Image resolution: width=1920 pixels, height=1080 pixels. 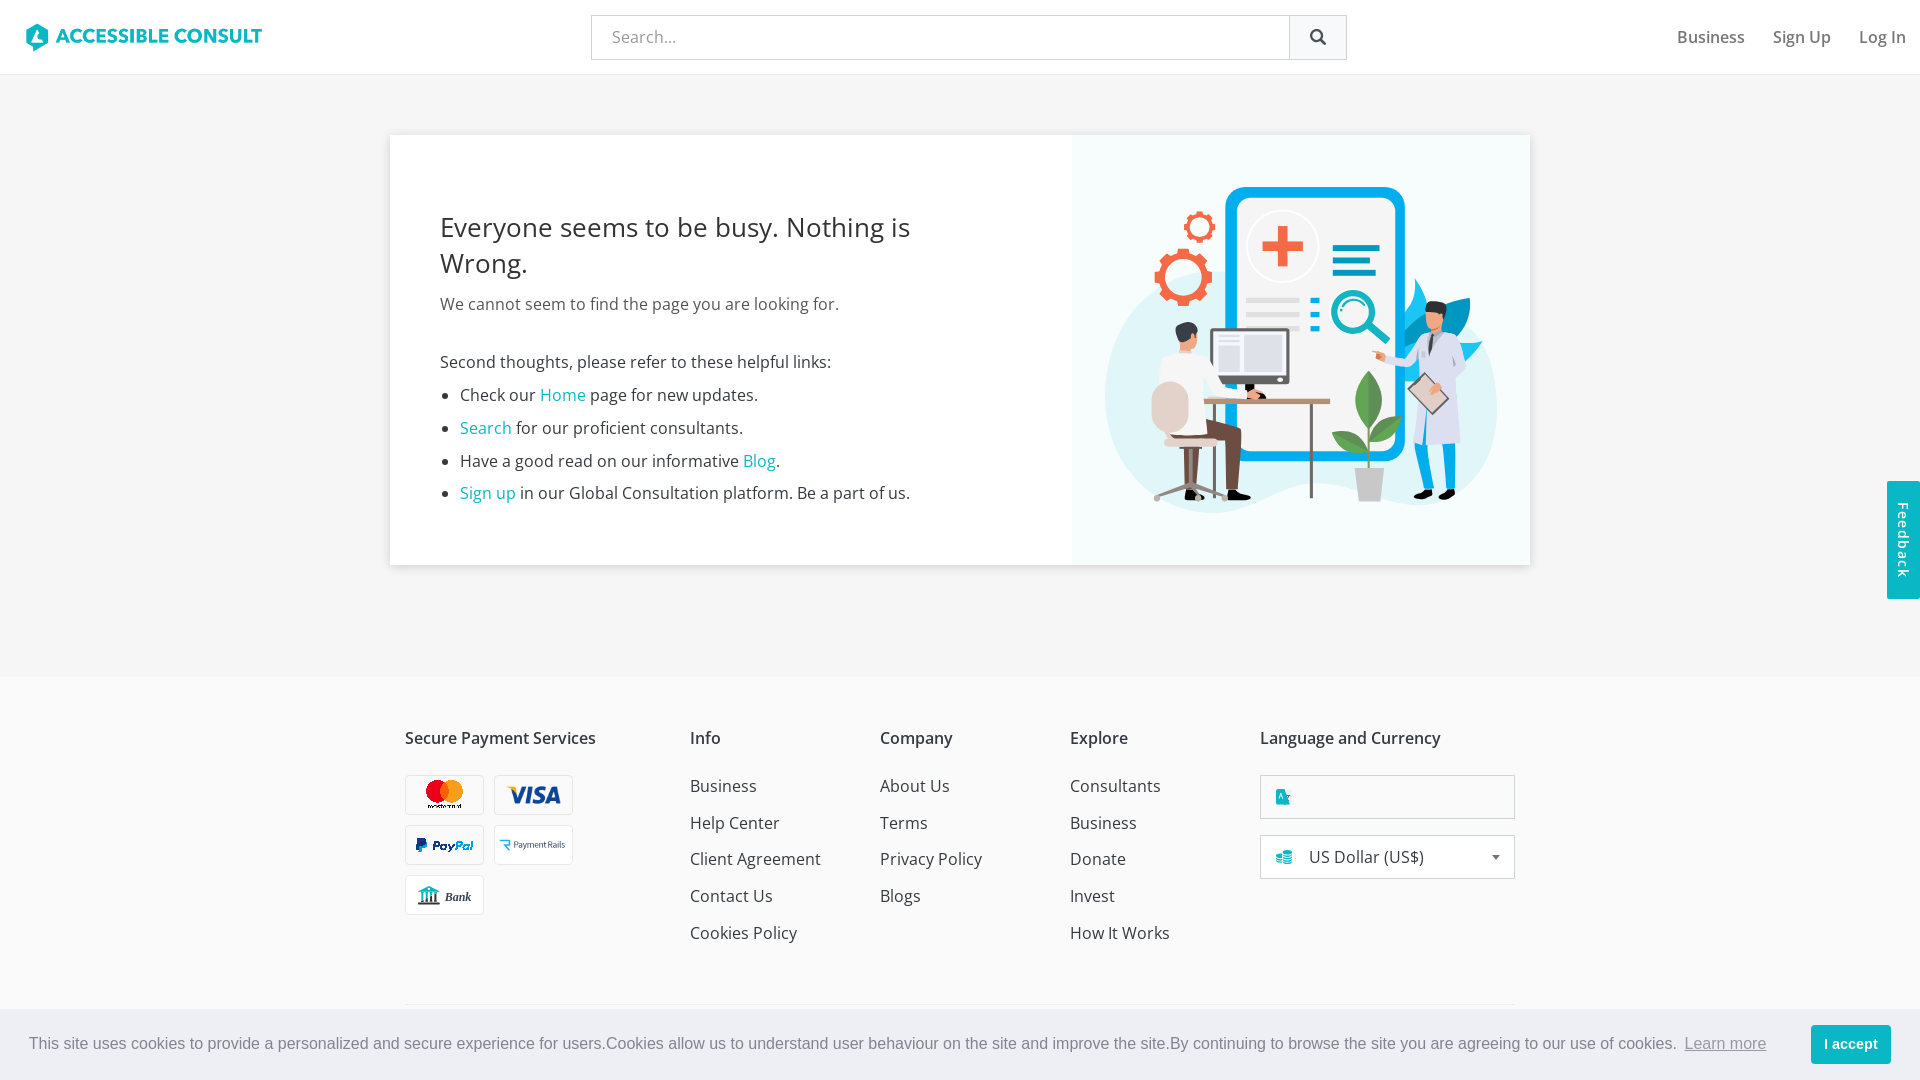 I want to click on Business, so click(x=1104, y=824).